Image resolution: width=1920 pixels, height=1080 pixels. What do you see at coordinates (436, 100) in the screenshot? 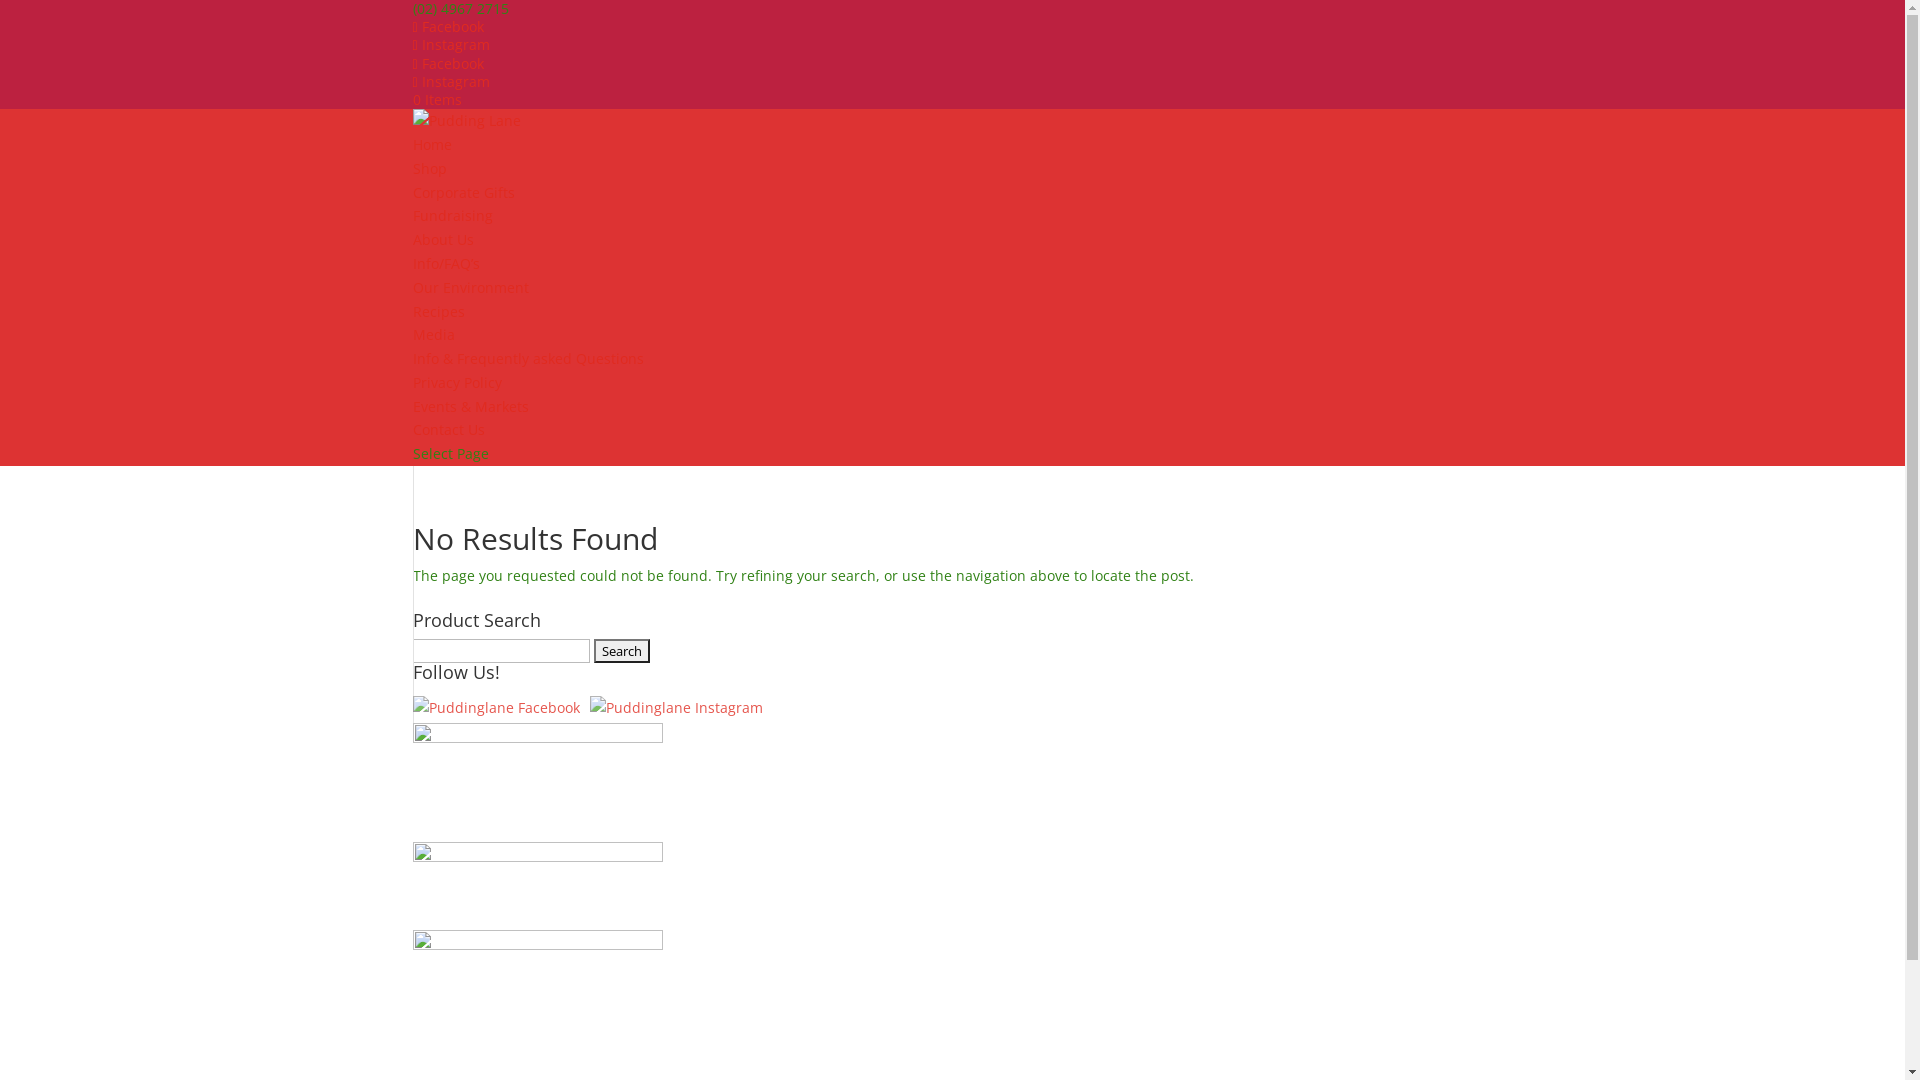
I see `0 Items` at bounding box center [436, 100].